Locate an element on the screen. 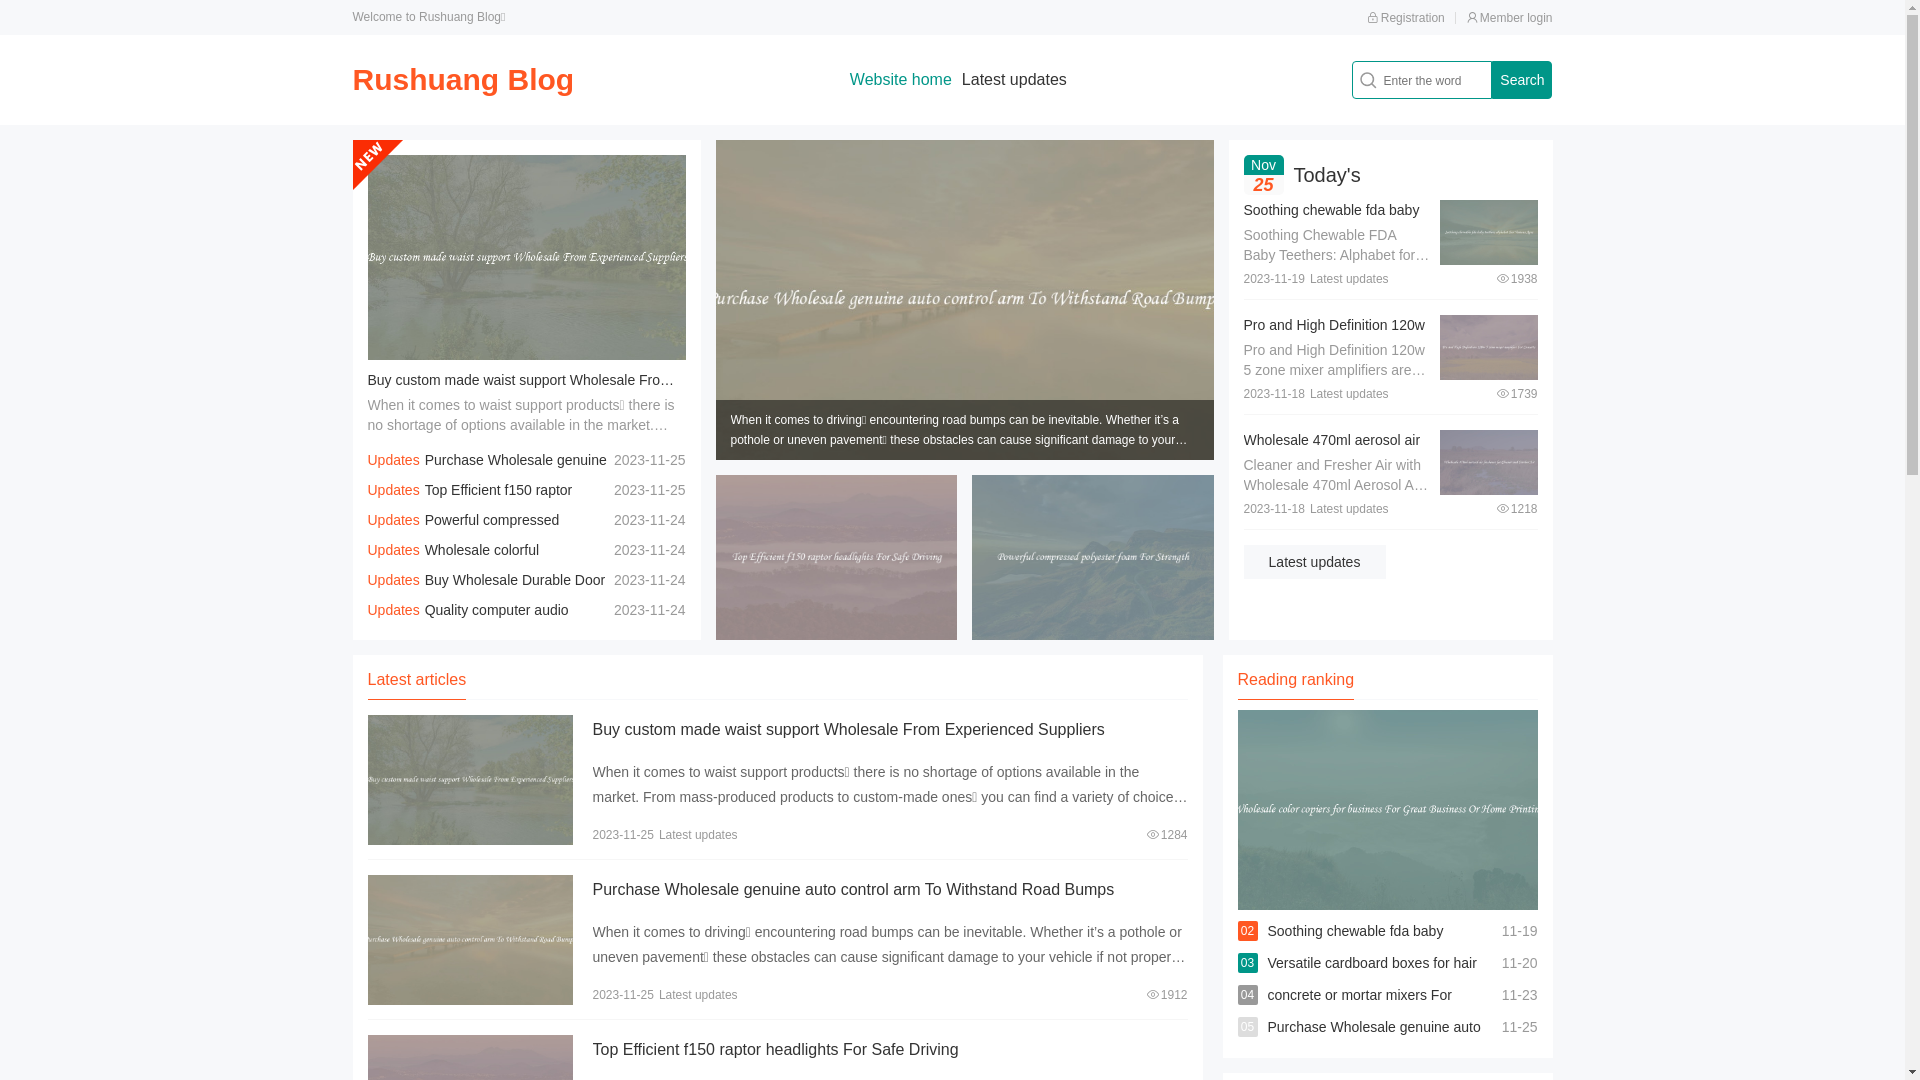 This screenshot has height=1080, width=1920. Website home is located at coordinates (901, 80).